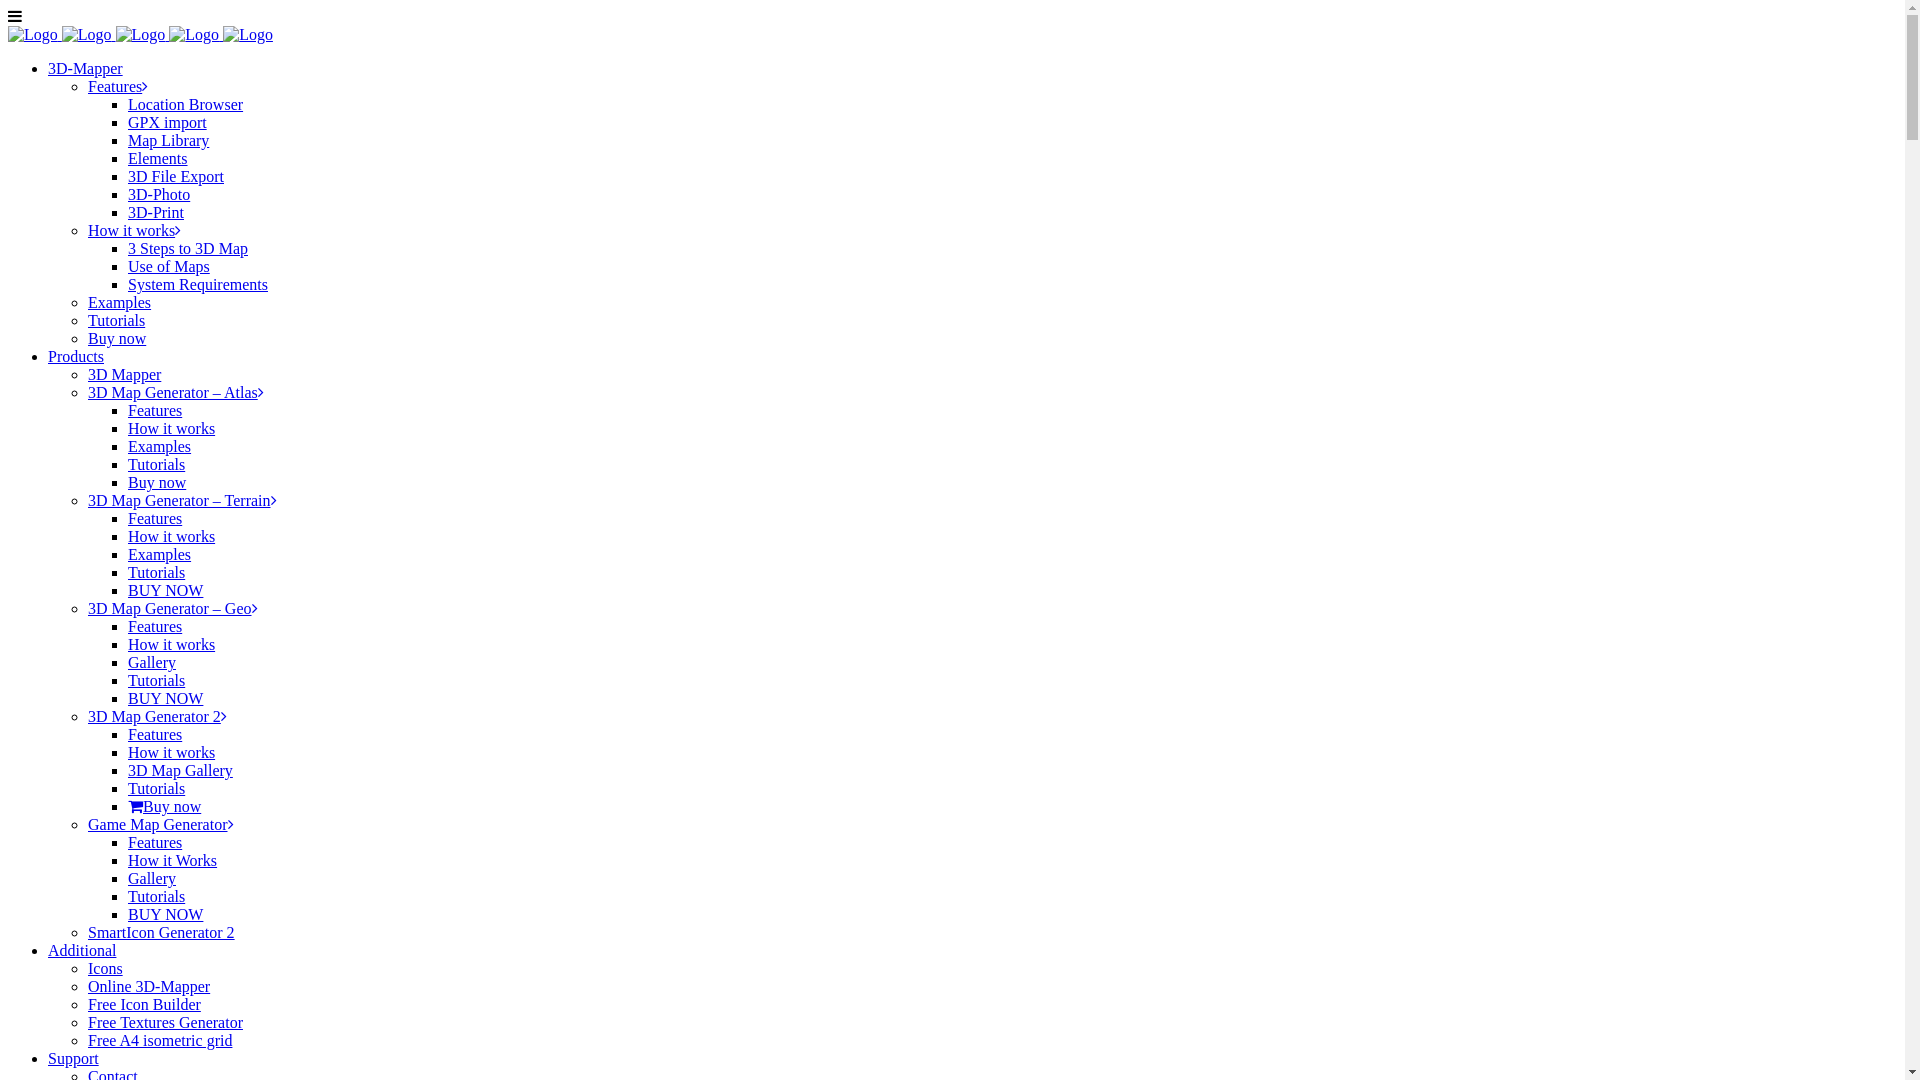 This screenshot has width=1920, height=1080. I want to click on How it works, so click(172, 752).